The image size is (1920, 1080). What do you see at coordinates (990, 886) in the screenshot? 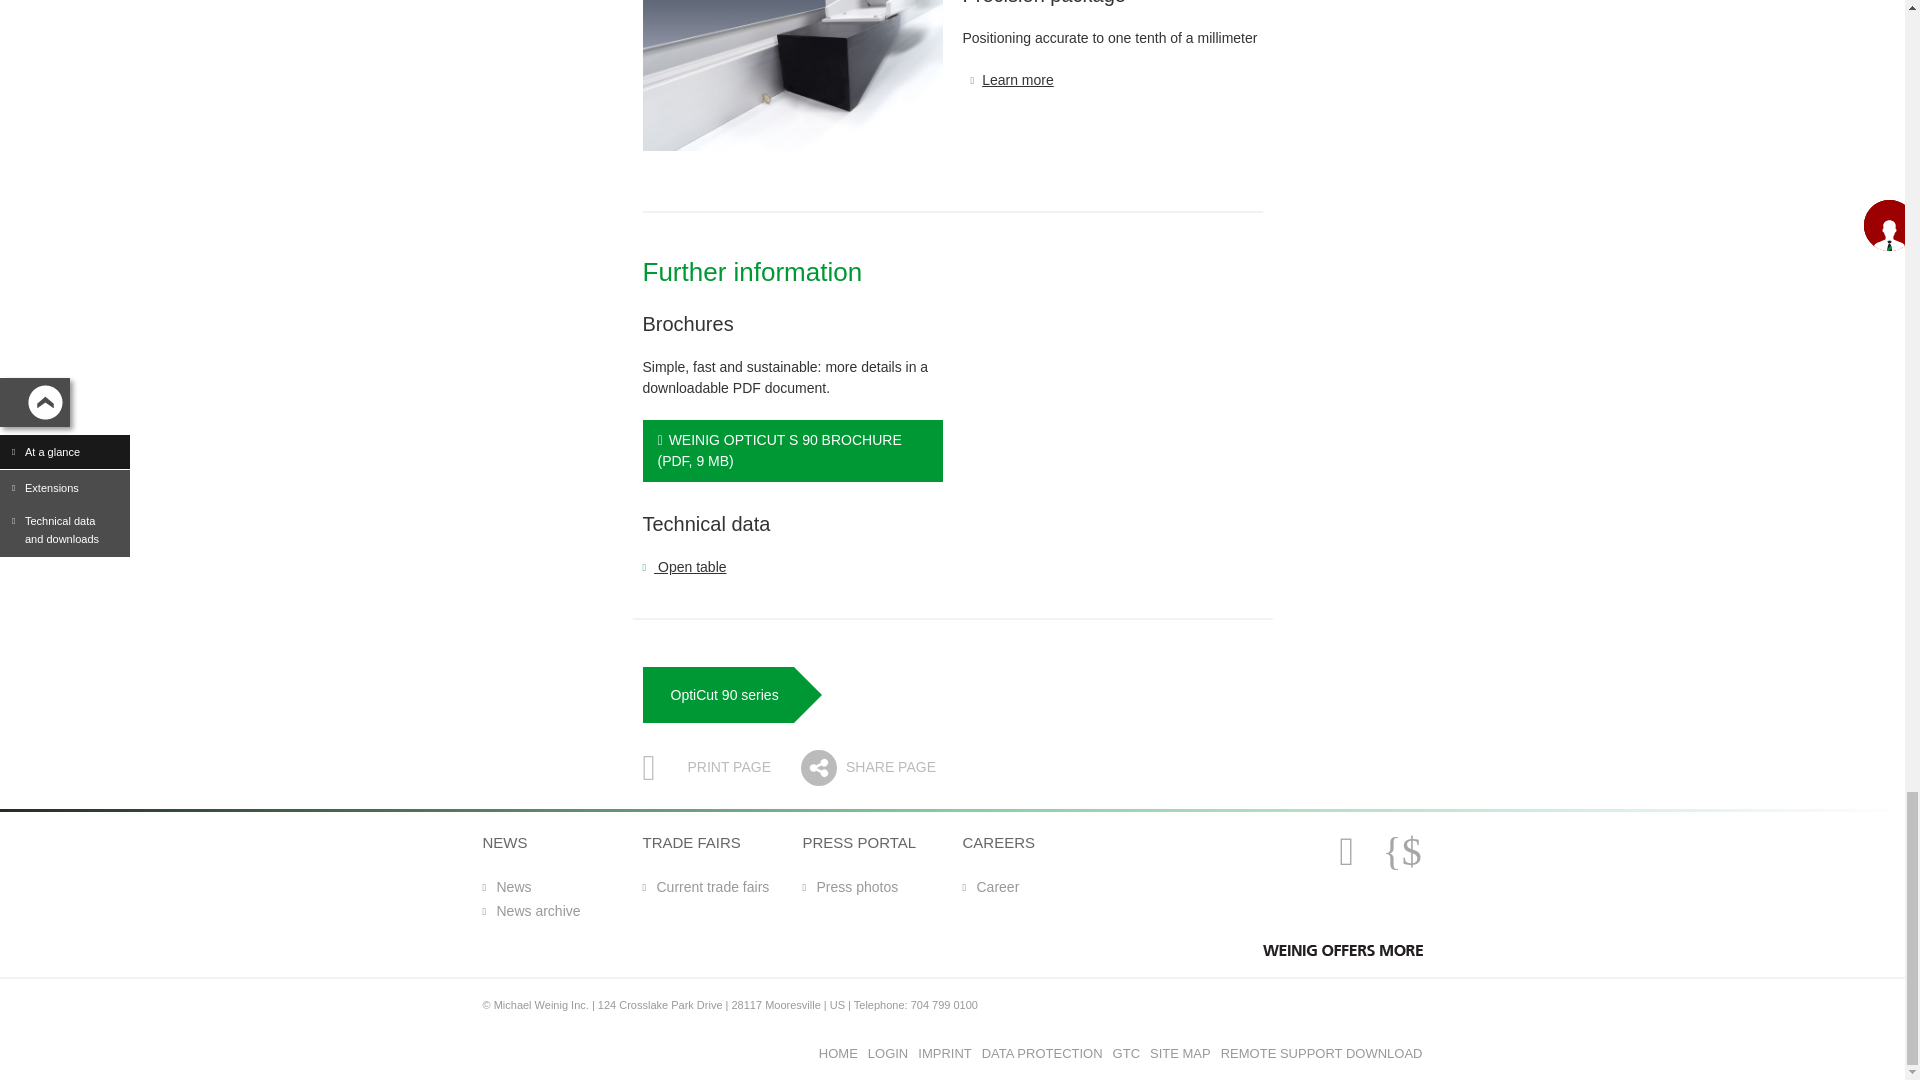
I see `Career` at bounding box center [990, 886].